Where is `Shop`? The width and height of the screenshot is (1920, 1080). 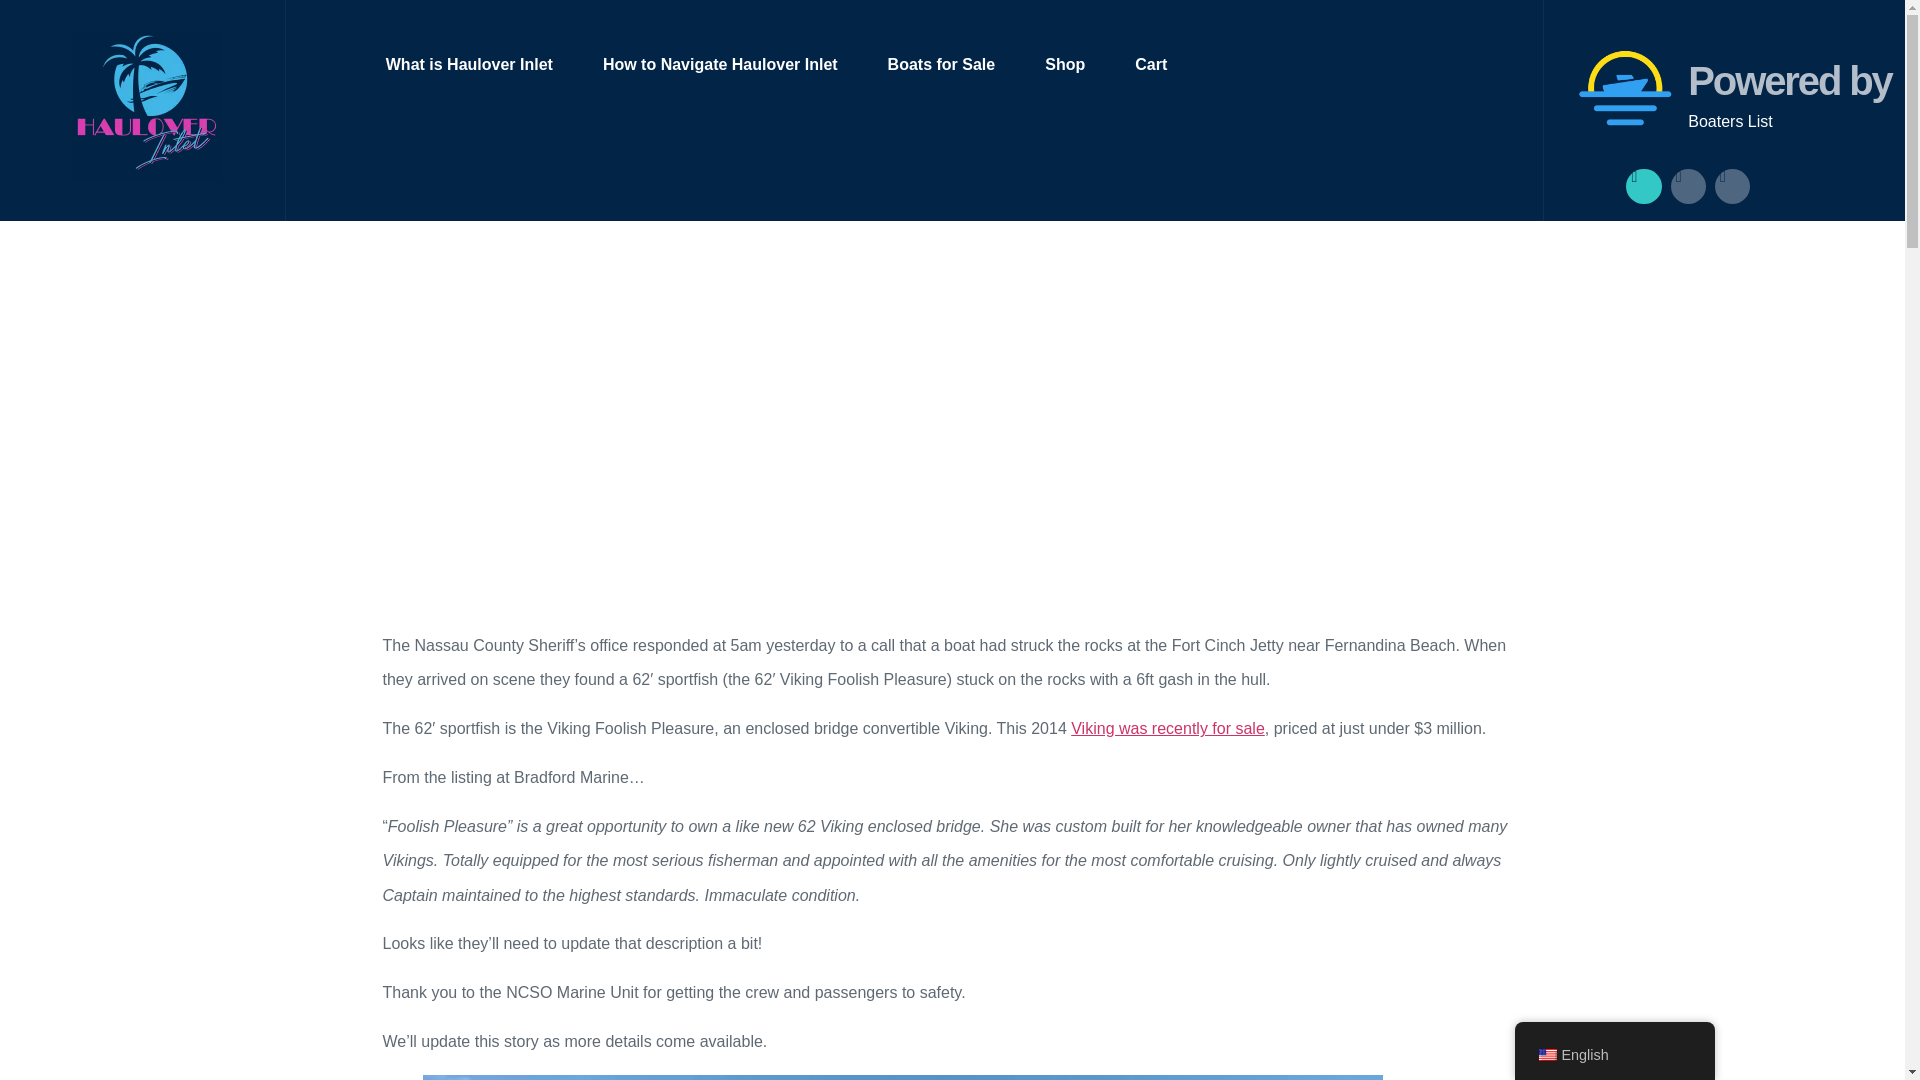 Shop is located at coordinates (1064, 64).